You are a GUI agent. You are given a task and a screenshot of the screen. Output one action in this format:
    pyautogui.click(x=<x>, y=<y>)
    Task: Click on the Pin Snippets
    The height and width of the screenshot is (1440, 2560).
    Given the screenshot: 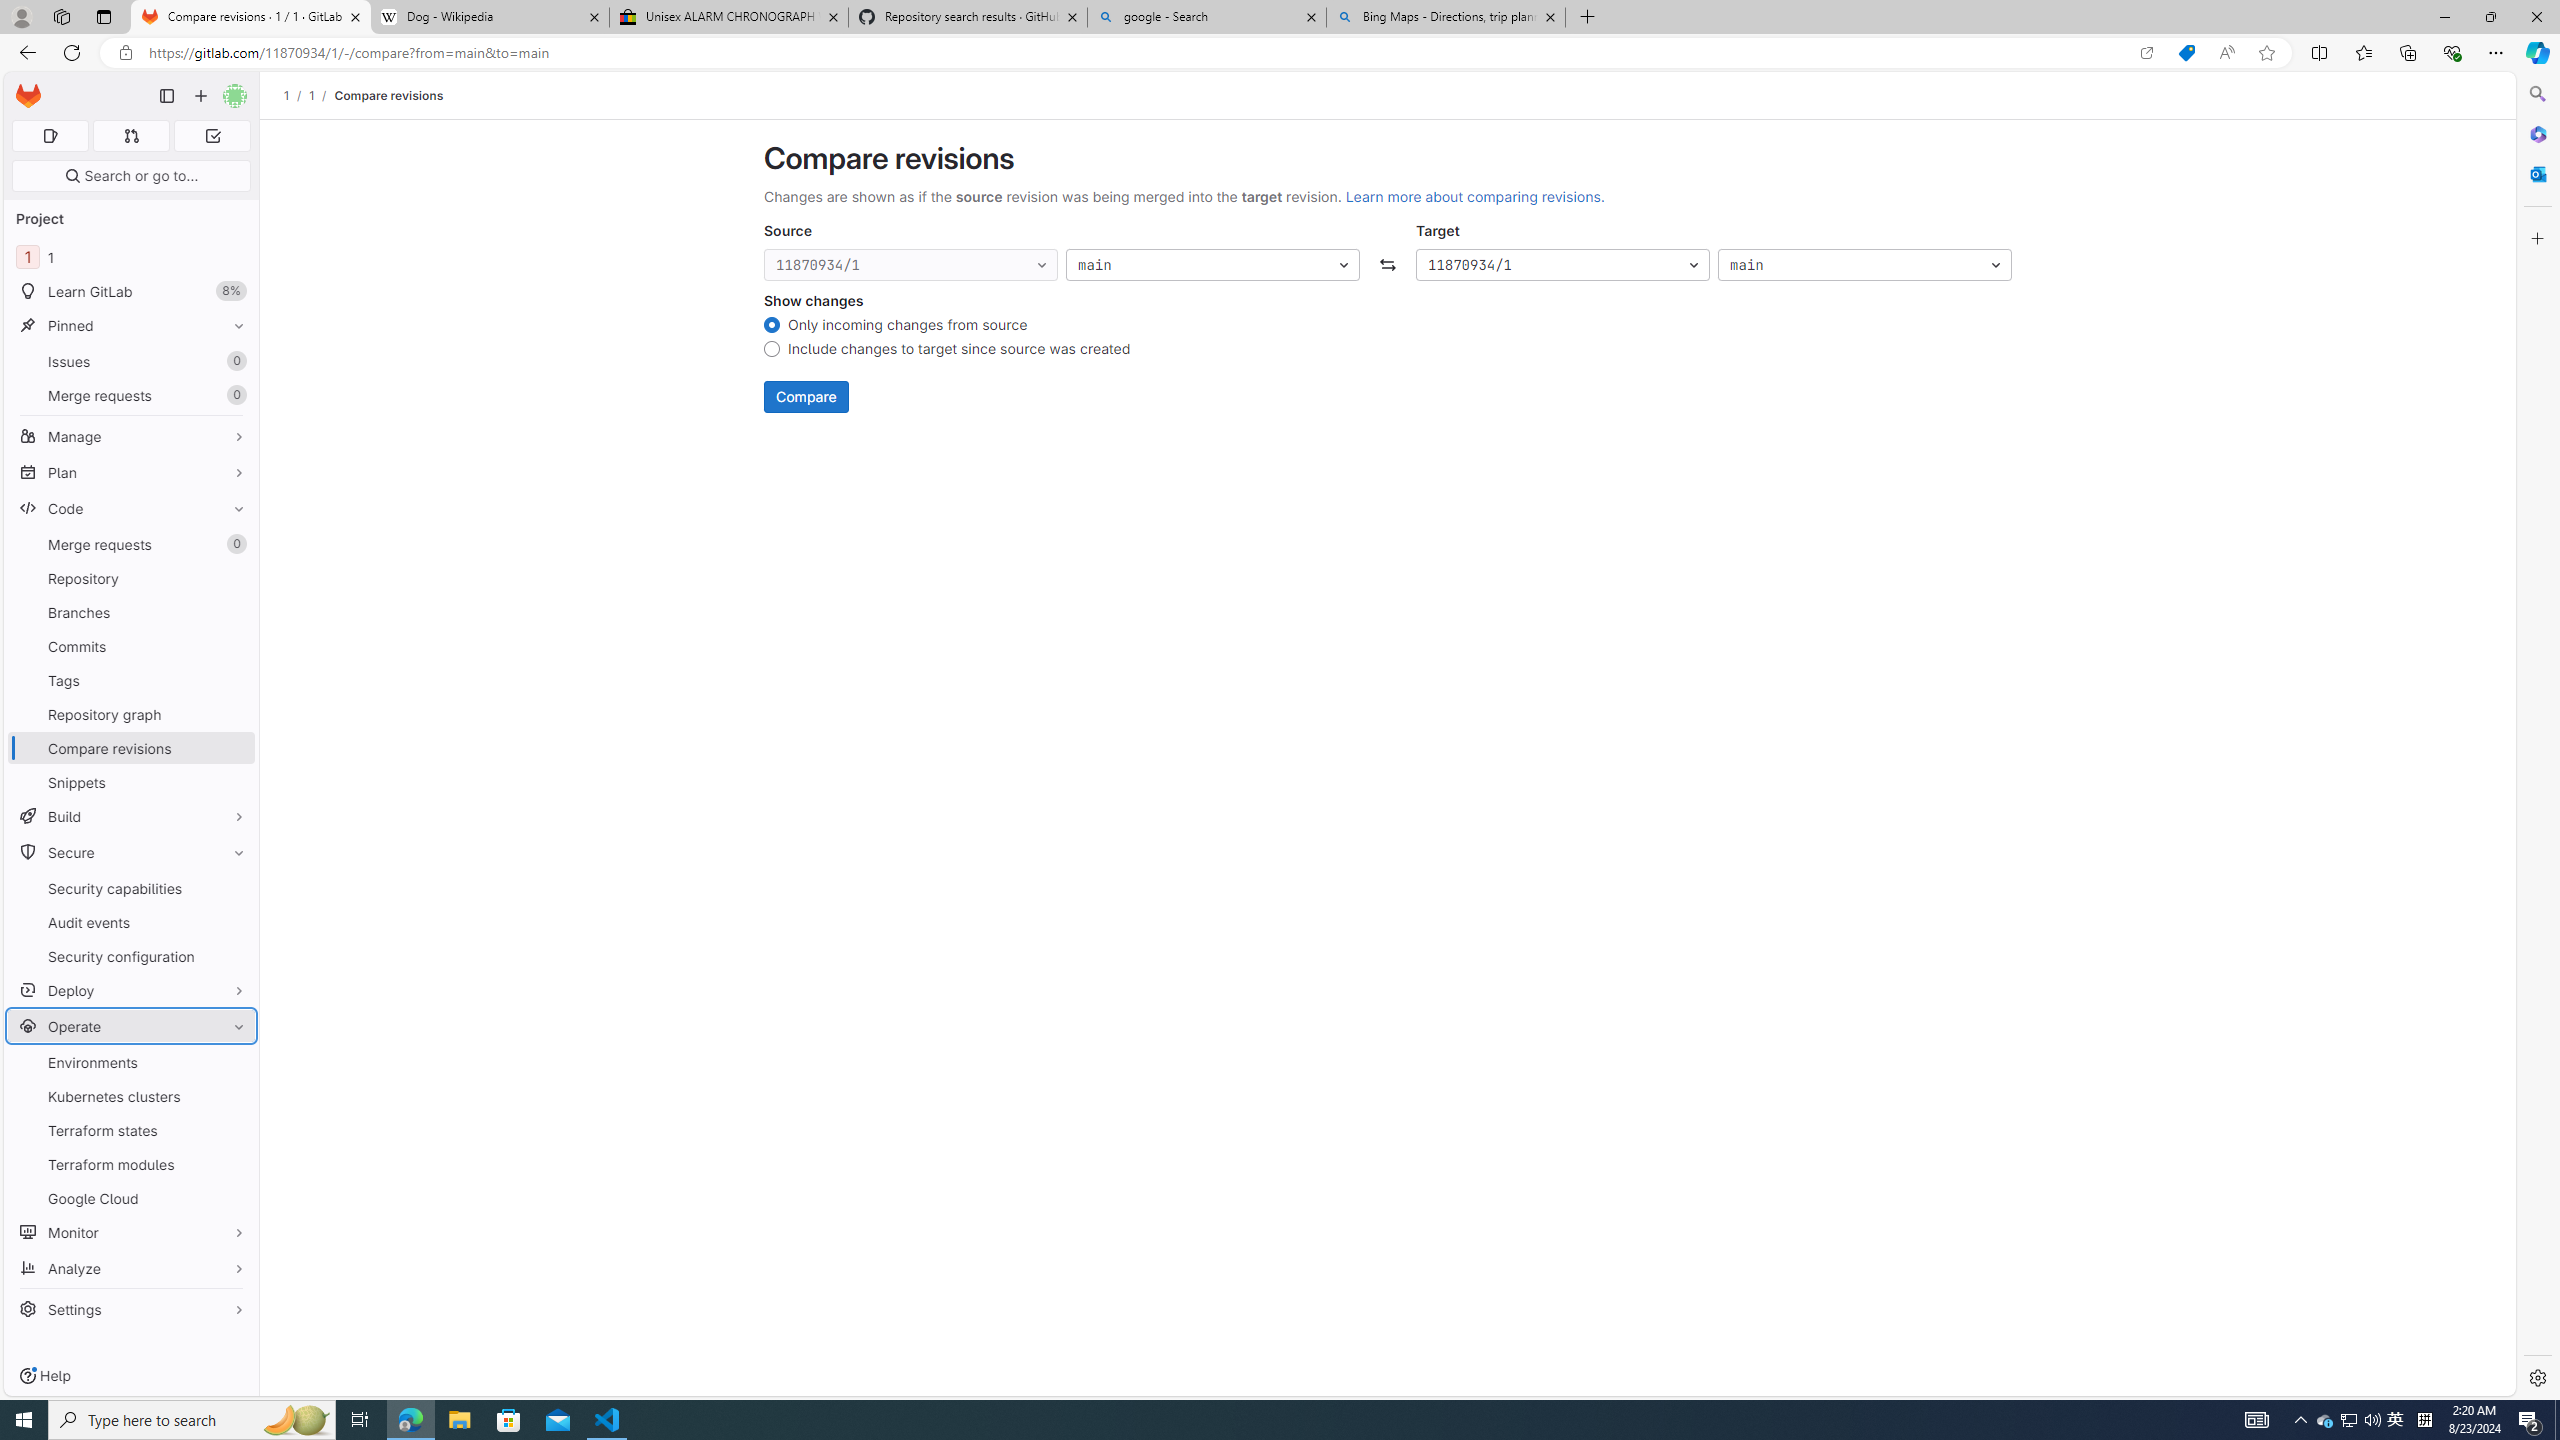 What is the action you would take?
    pyautogui.click(x=234, y=782)
    